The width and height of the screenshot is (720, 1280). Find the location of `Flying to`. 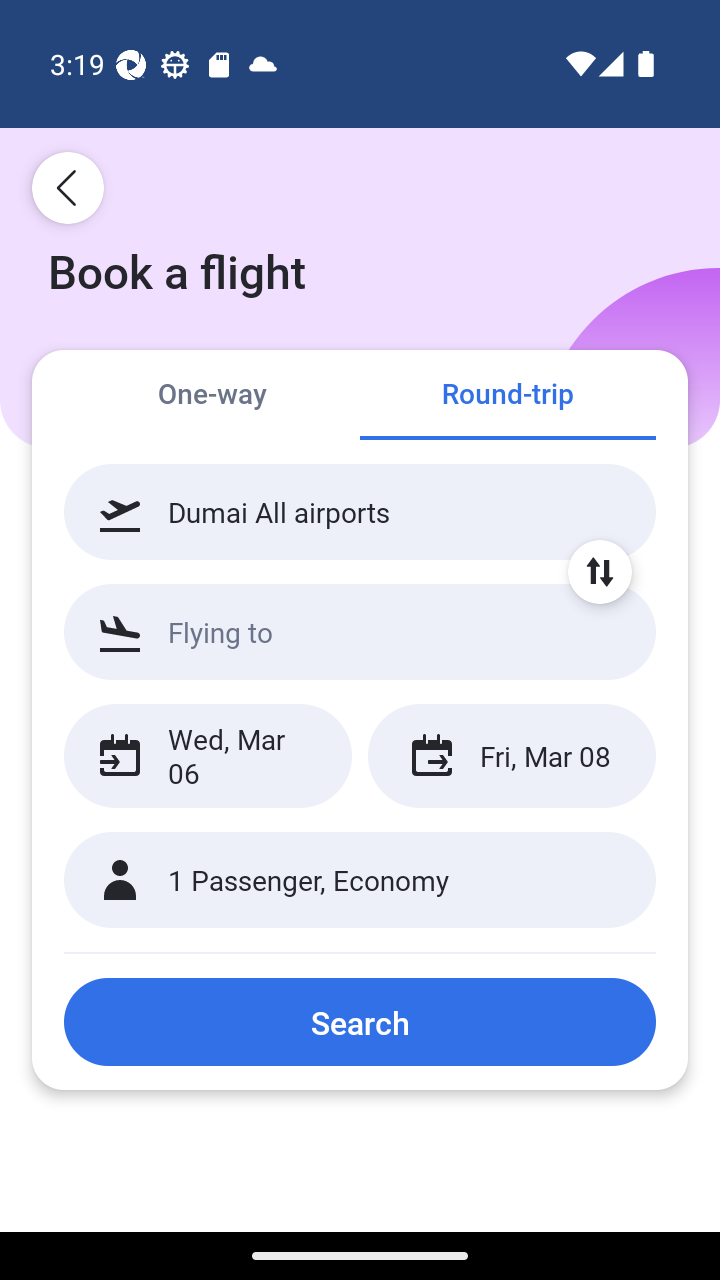

Flying to is located at coordinates (360, 631).